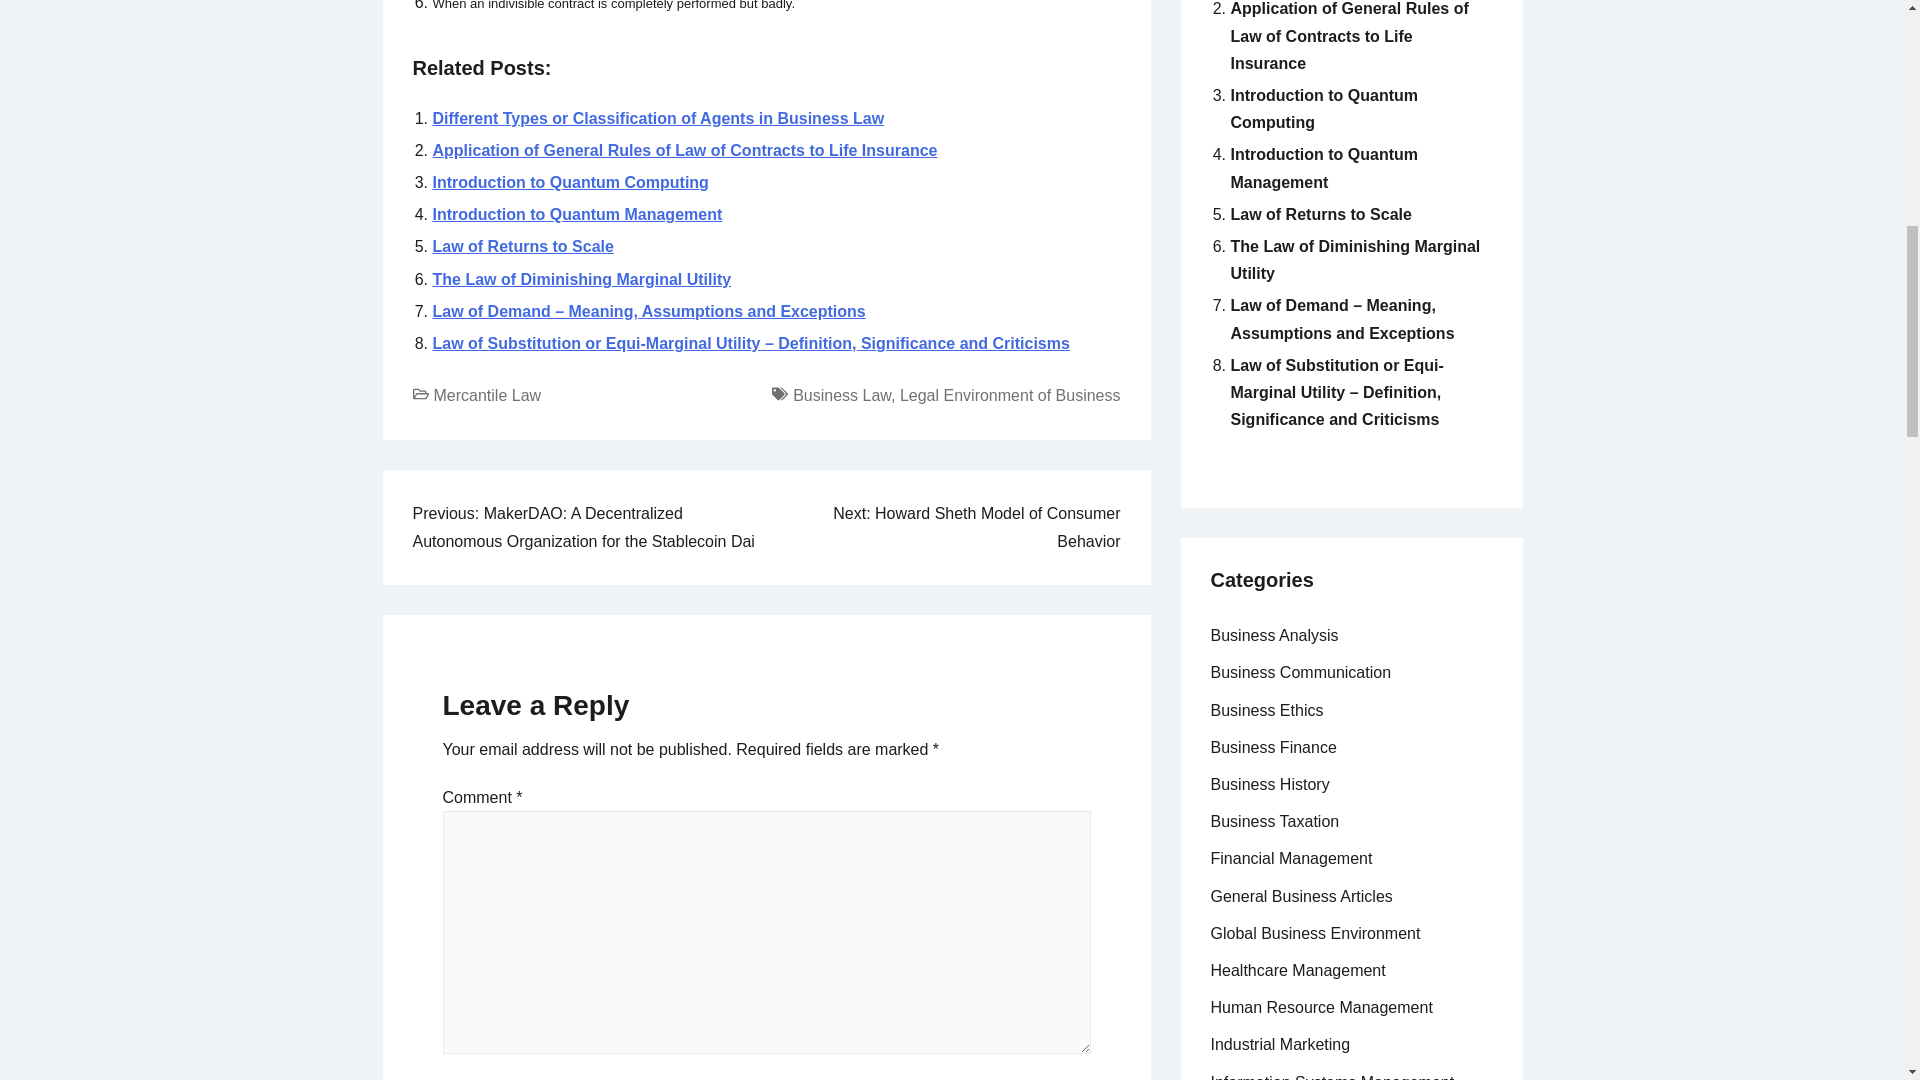 The height and width of the screenshot is (1080, 1920). Describe the element at coordinates (658, 118) in the screenshot. I see `Different Types or Classification of Agents in Business Law` at that location.